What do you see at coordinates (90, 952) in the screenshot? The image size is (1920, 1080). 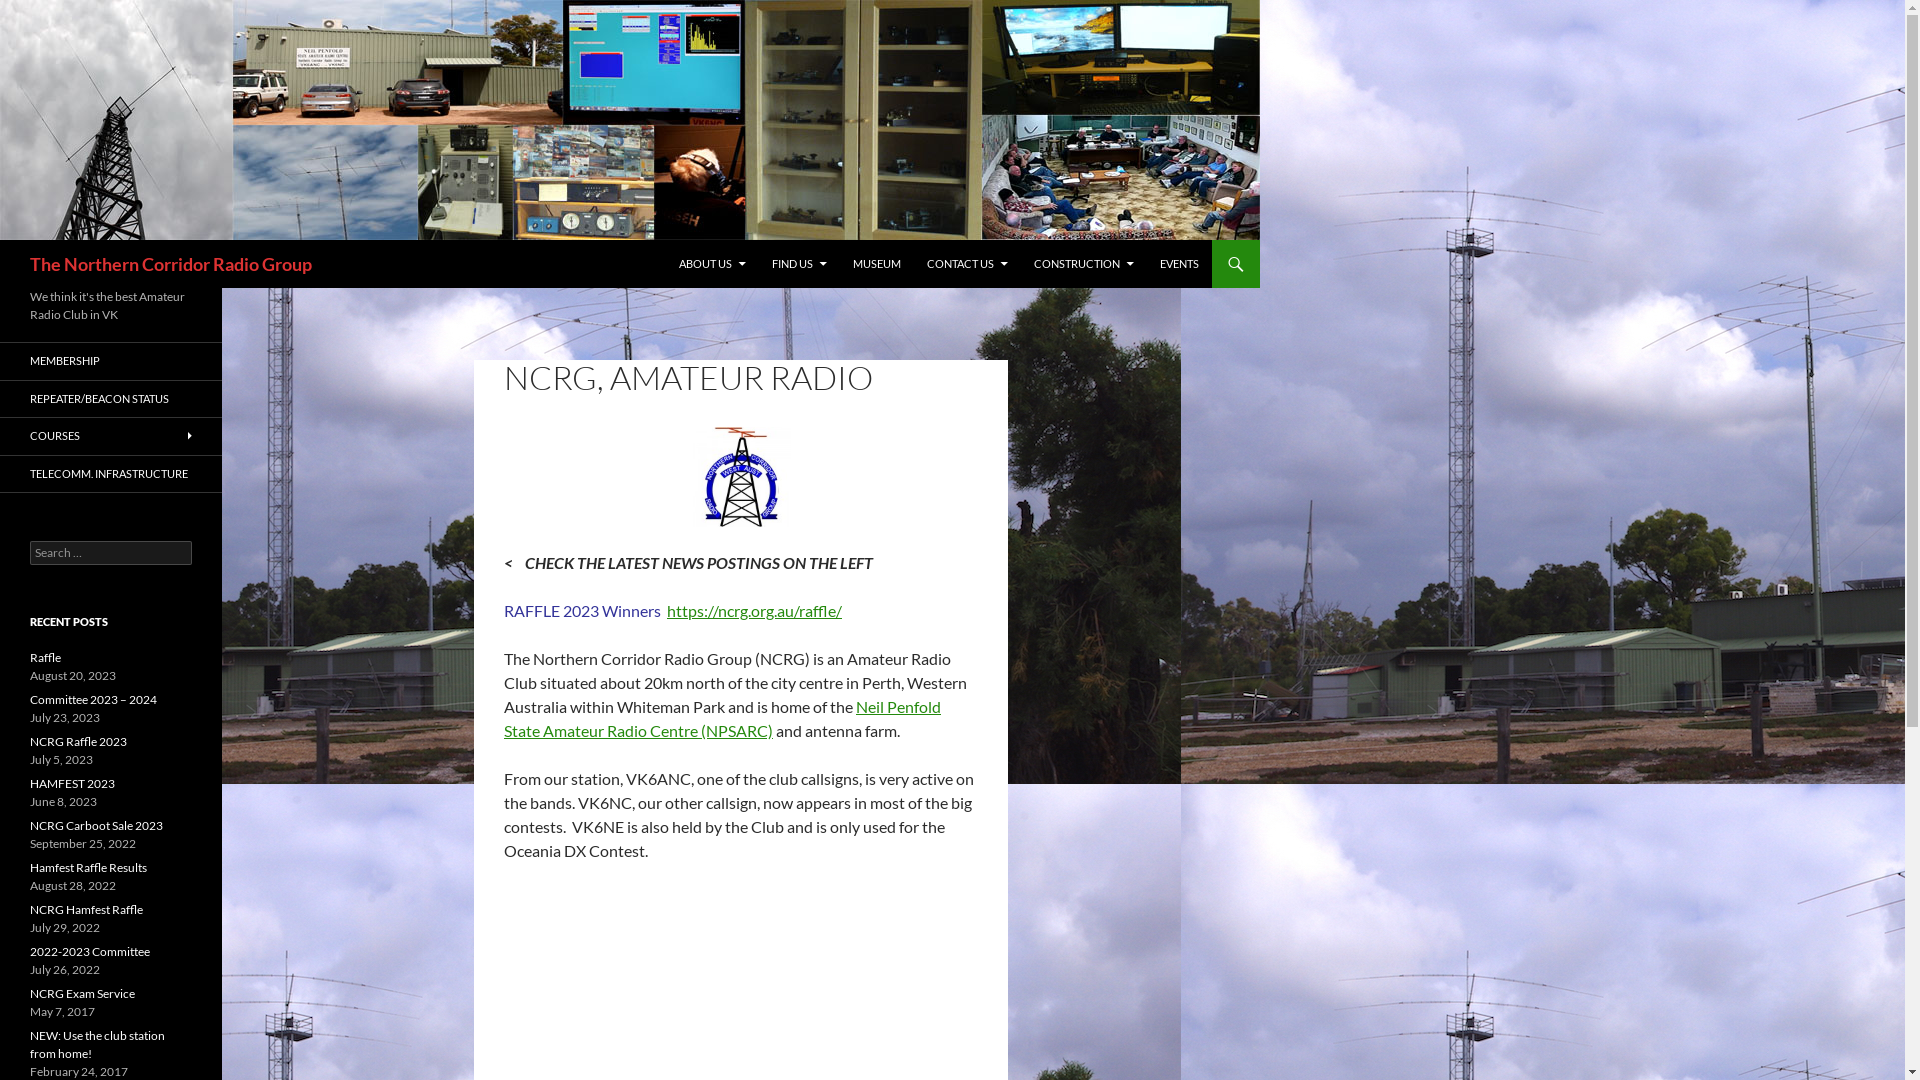 I see `2022-2023 Committee` at bounding box center [90, 952].